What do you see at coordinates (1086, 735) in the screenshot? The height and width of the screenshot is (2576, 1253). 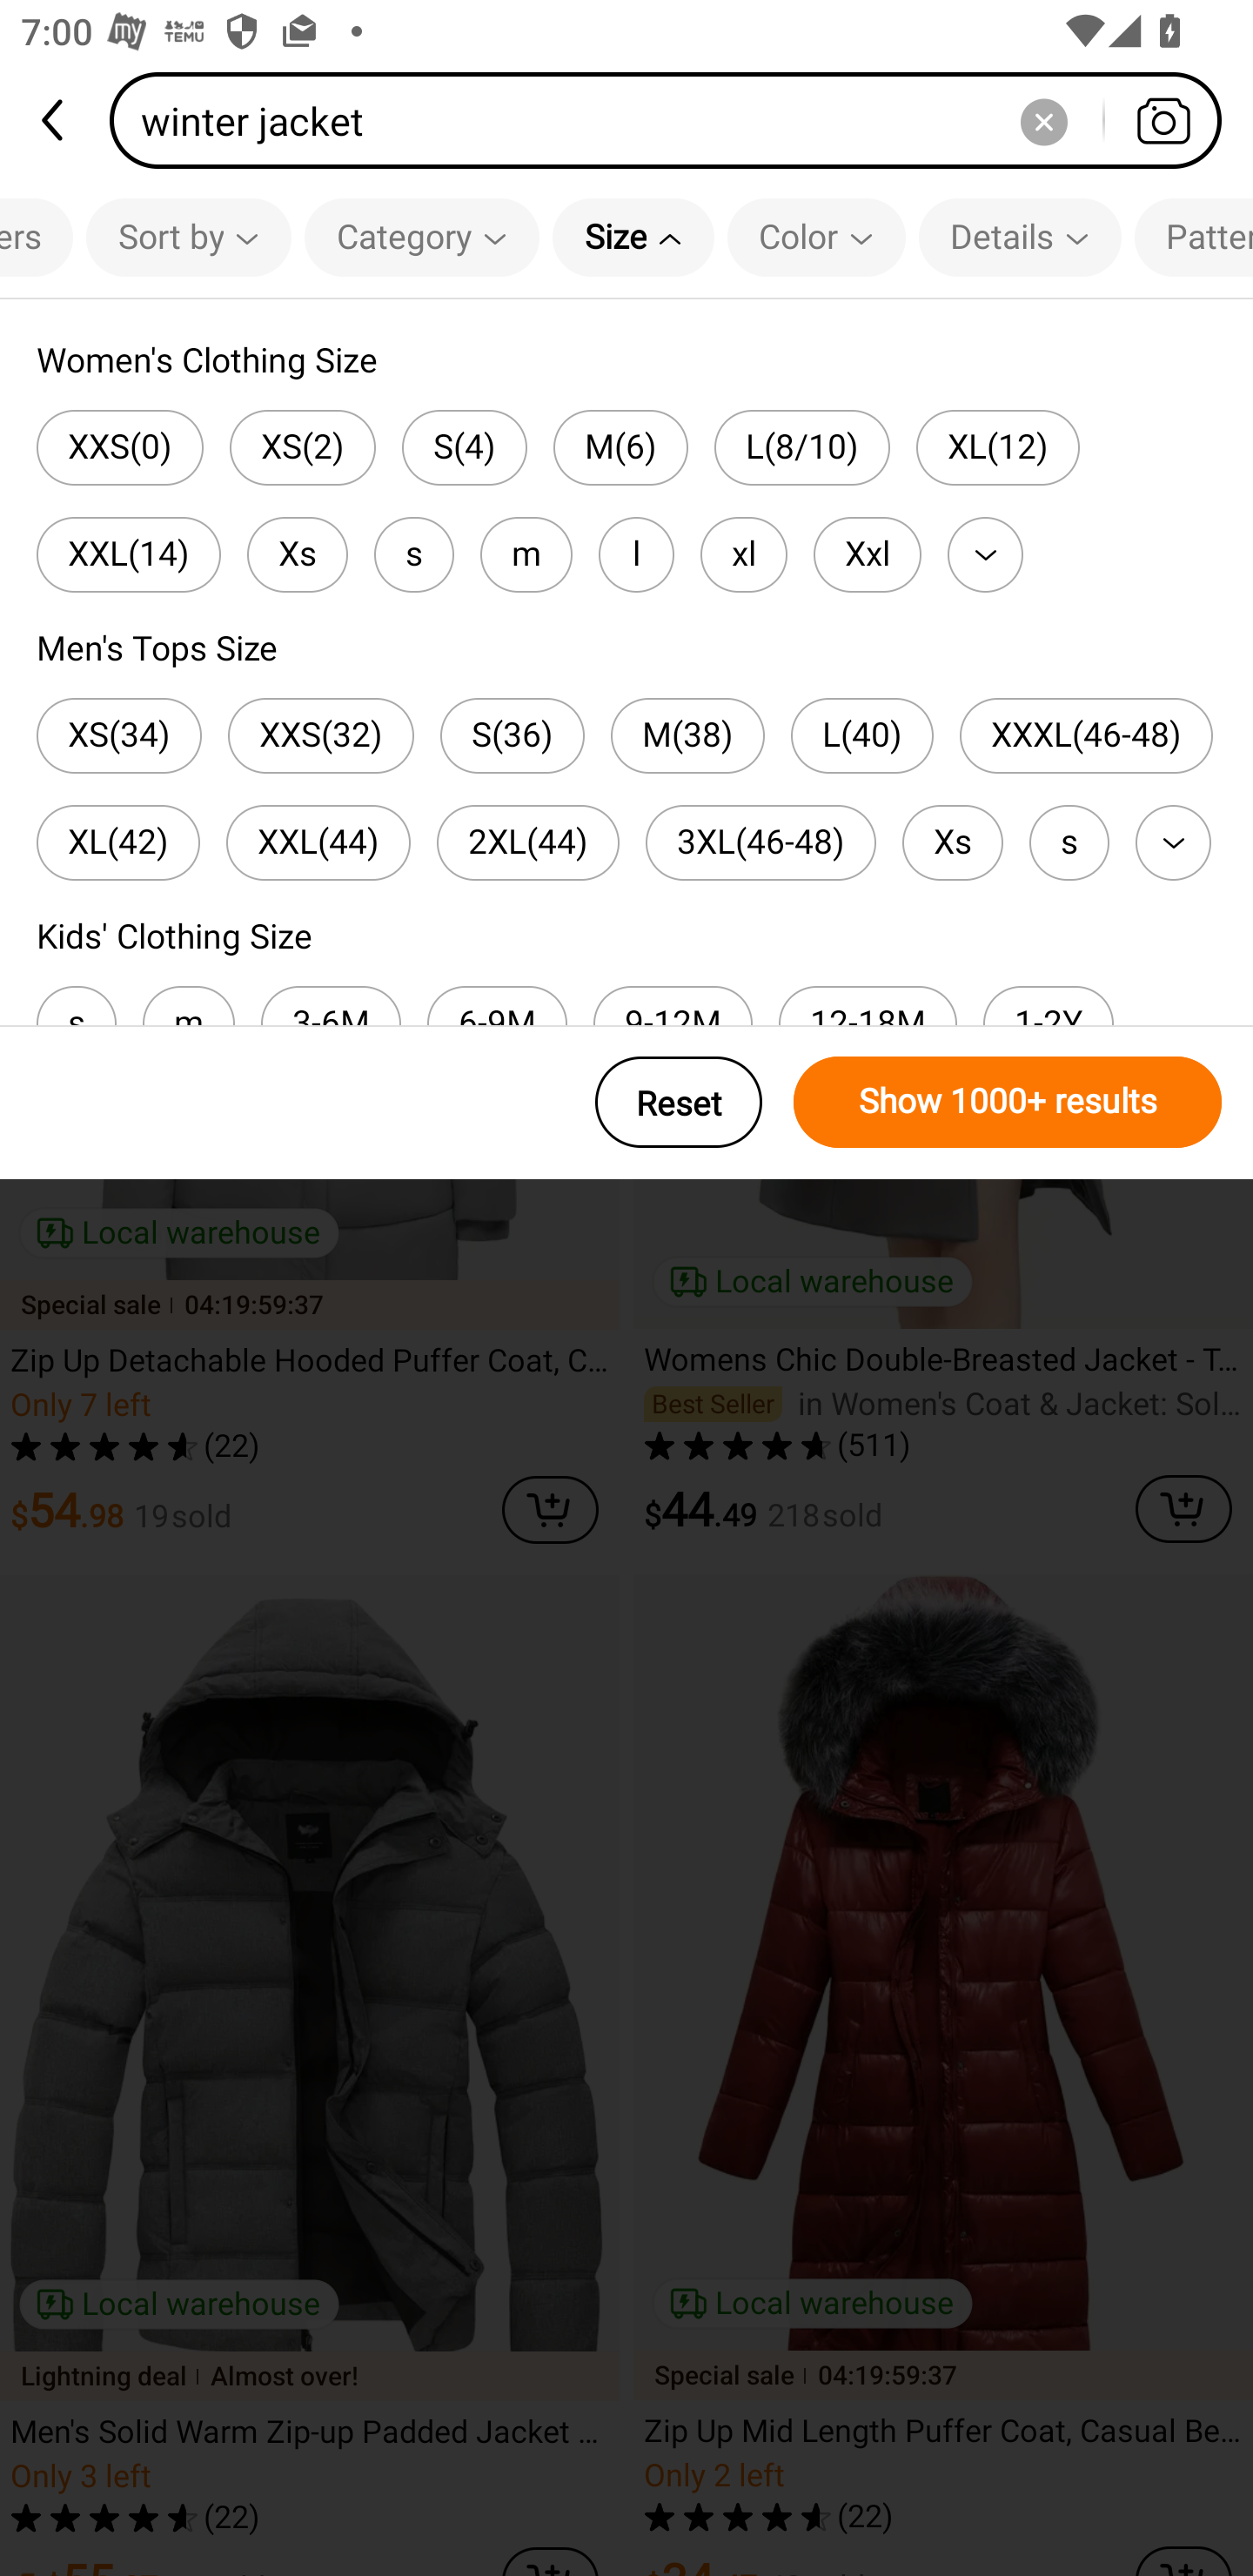 I see `XXXL(46-48)` at bounding box center [1086, 735].